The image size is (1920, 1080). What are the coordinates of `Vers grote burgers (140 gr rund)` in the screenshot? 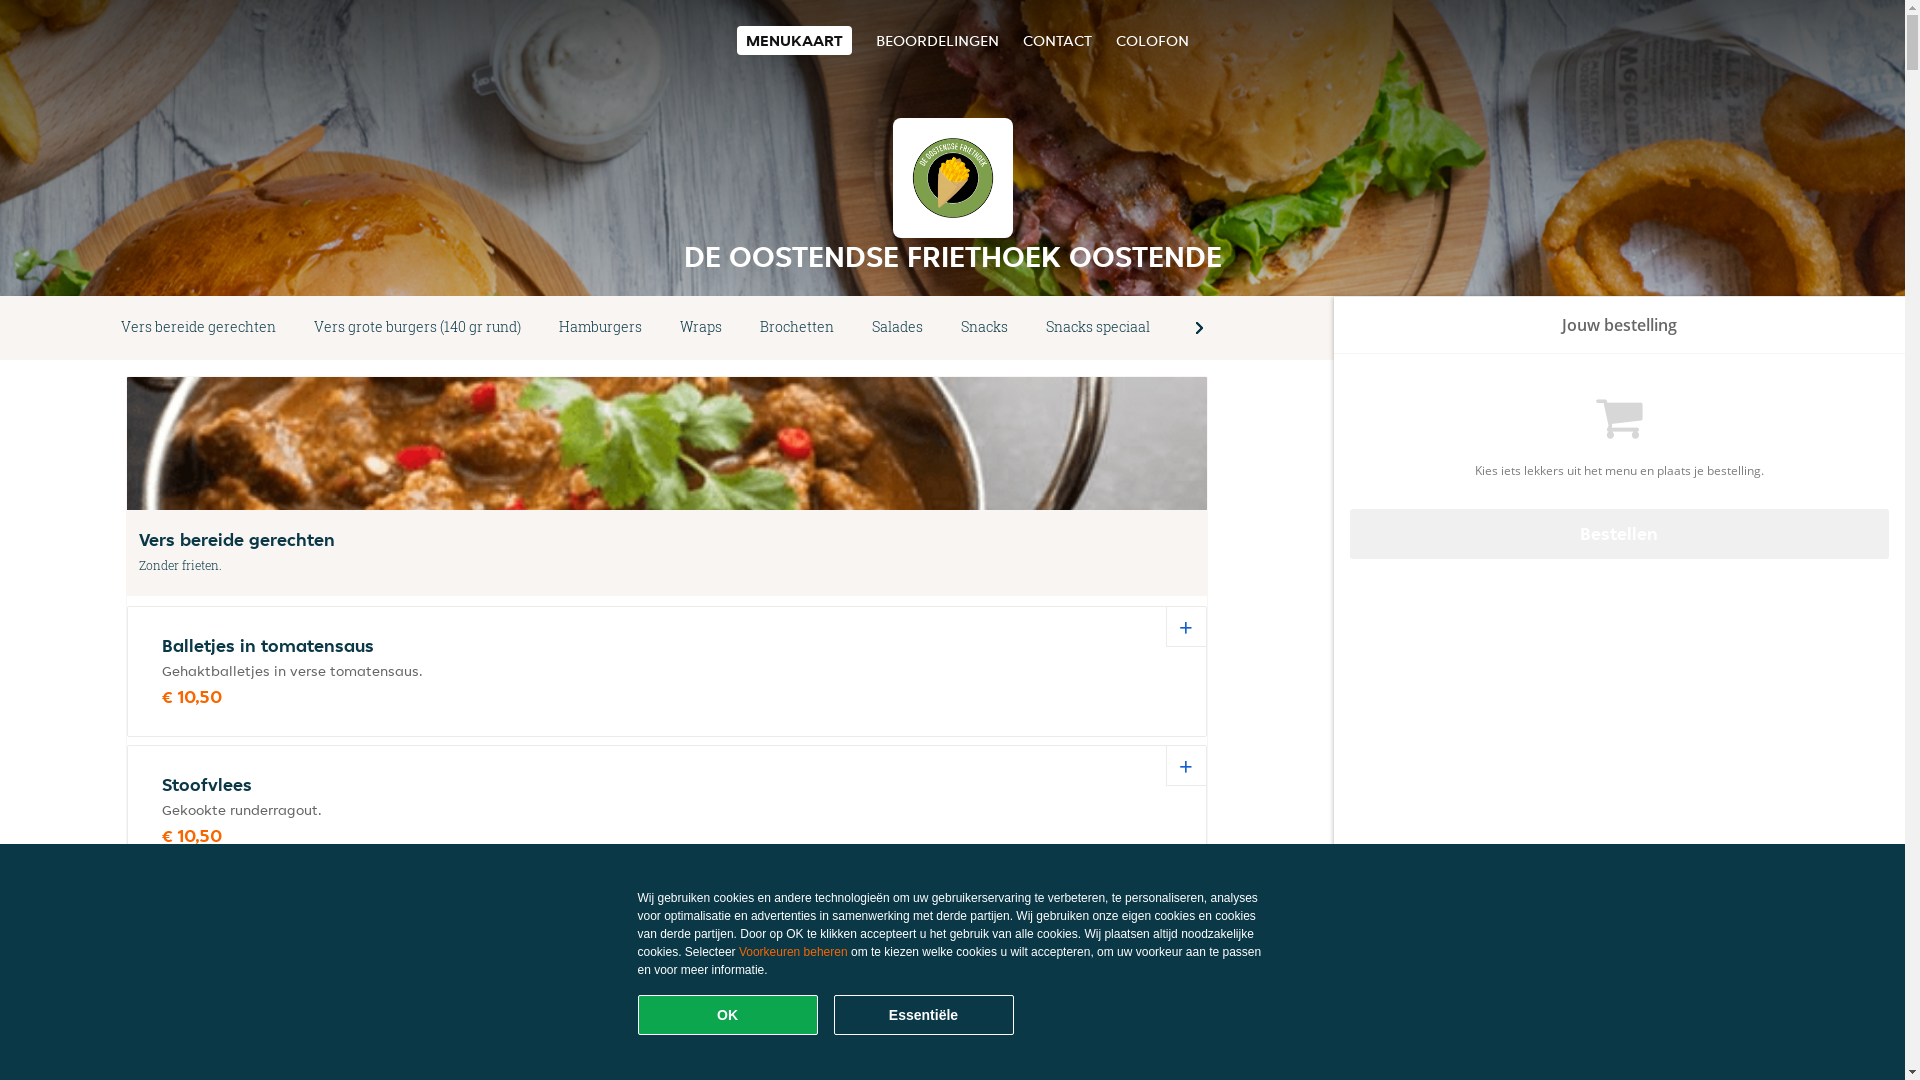 It's located at (418, 328).